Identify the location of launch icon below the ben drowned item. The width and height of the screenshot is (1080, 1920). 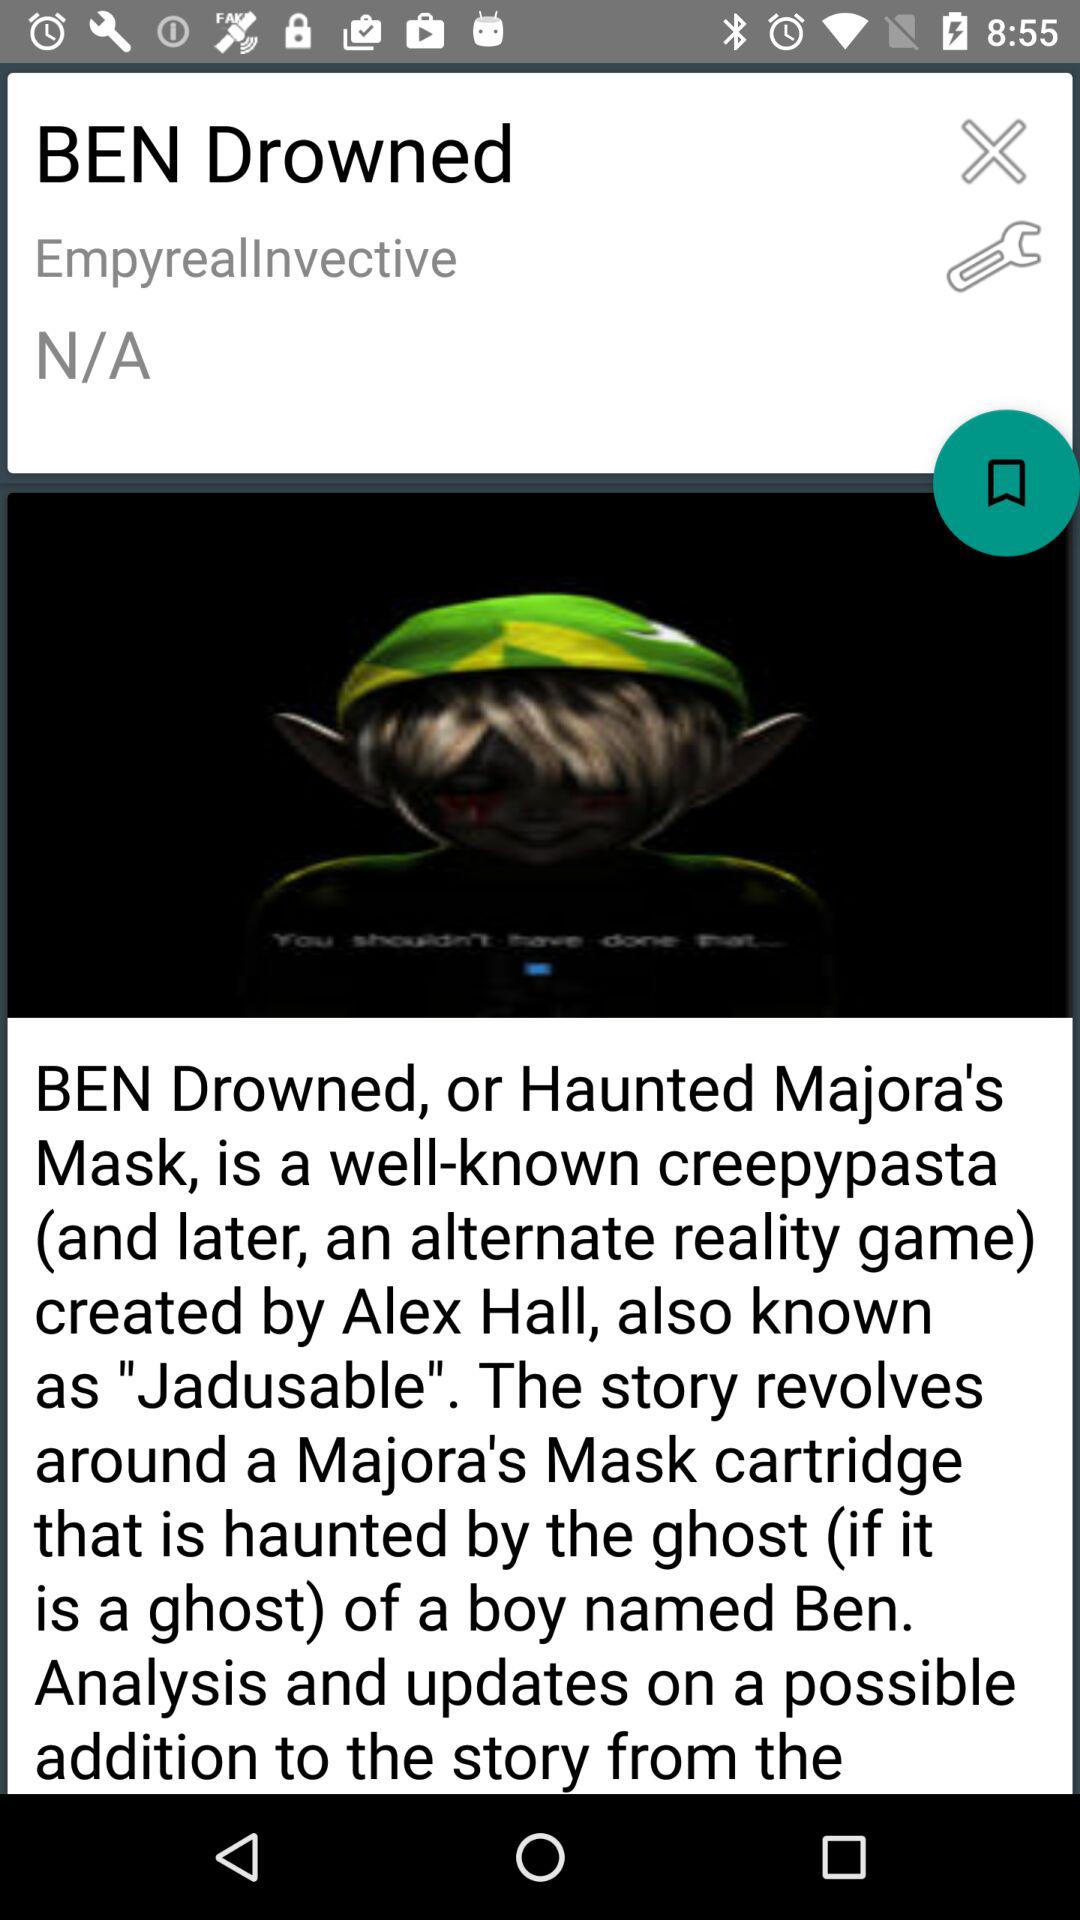
(994, 256).